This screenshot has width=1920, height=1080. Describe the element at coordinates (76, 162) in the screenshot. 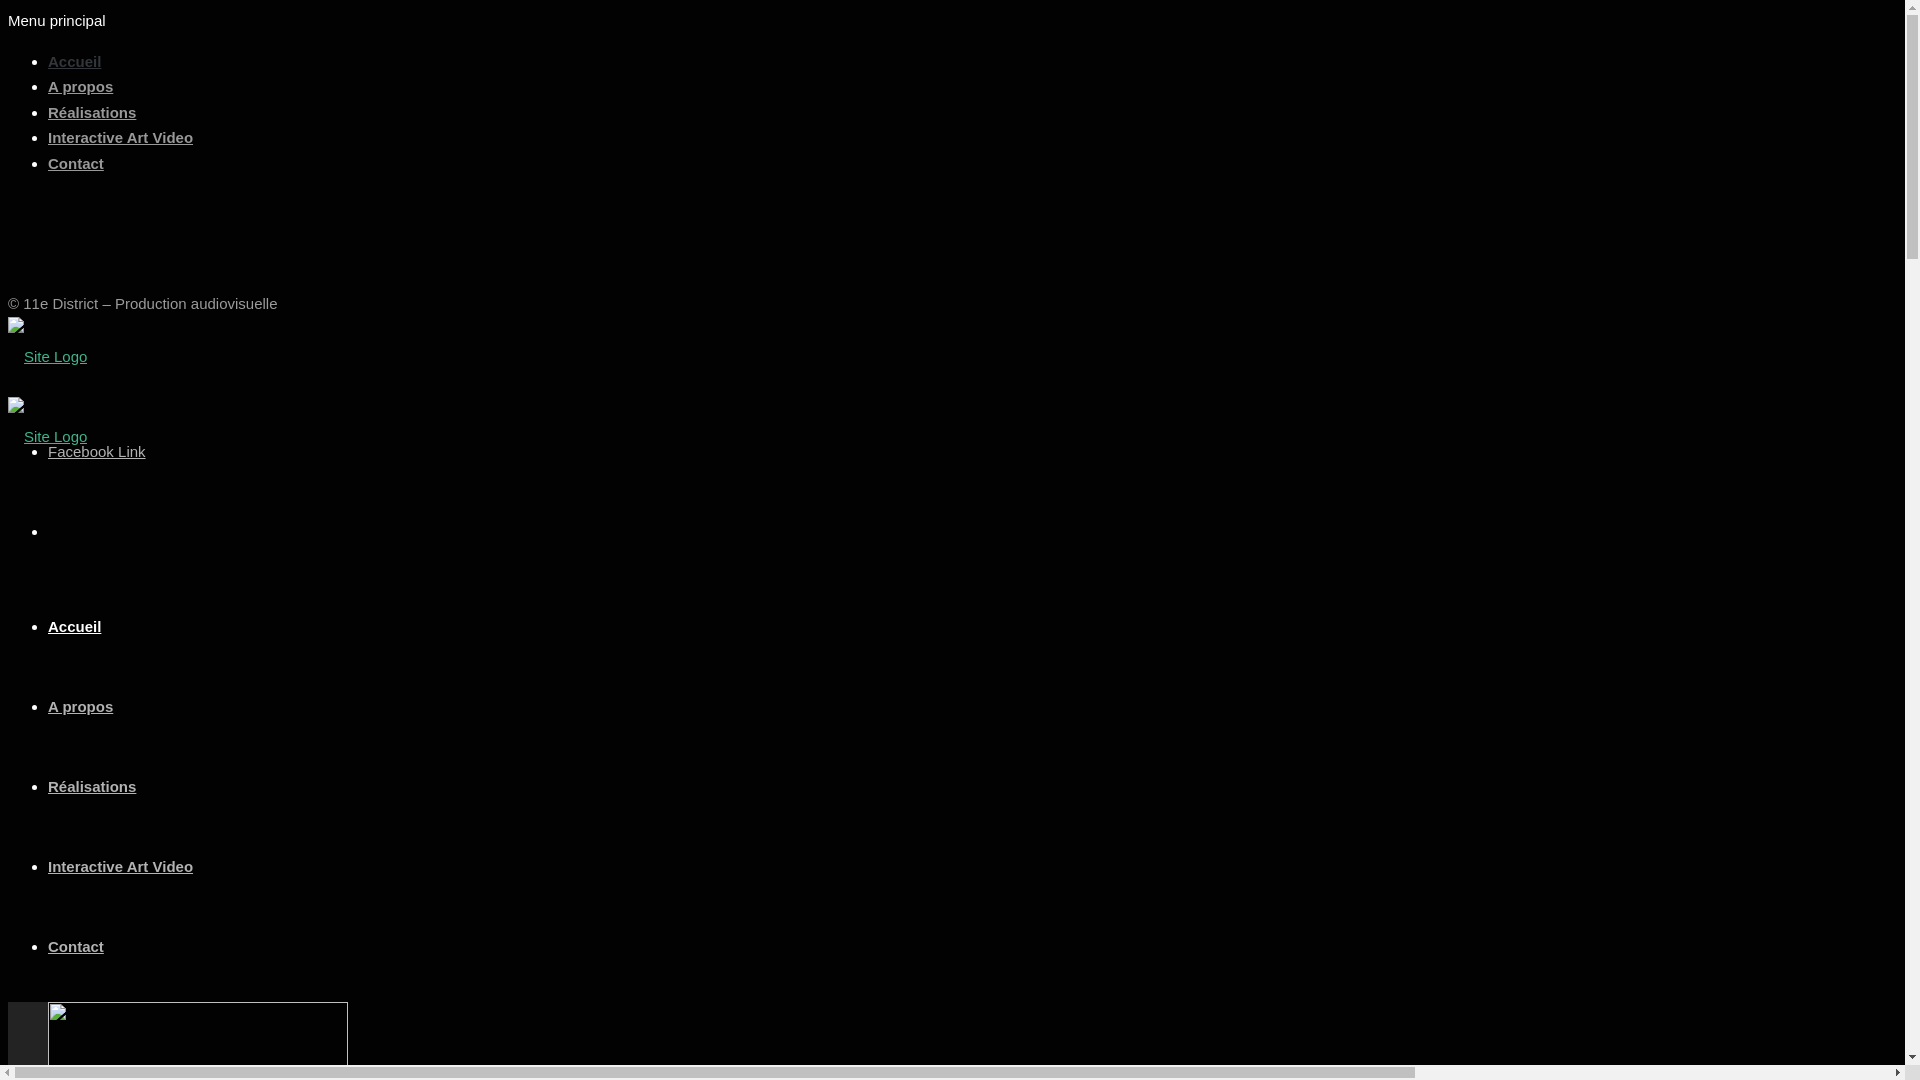

I see `Contact` at that location.